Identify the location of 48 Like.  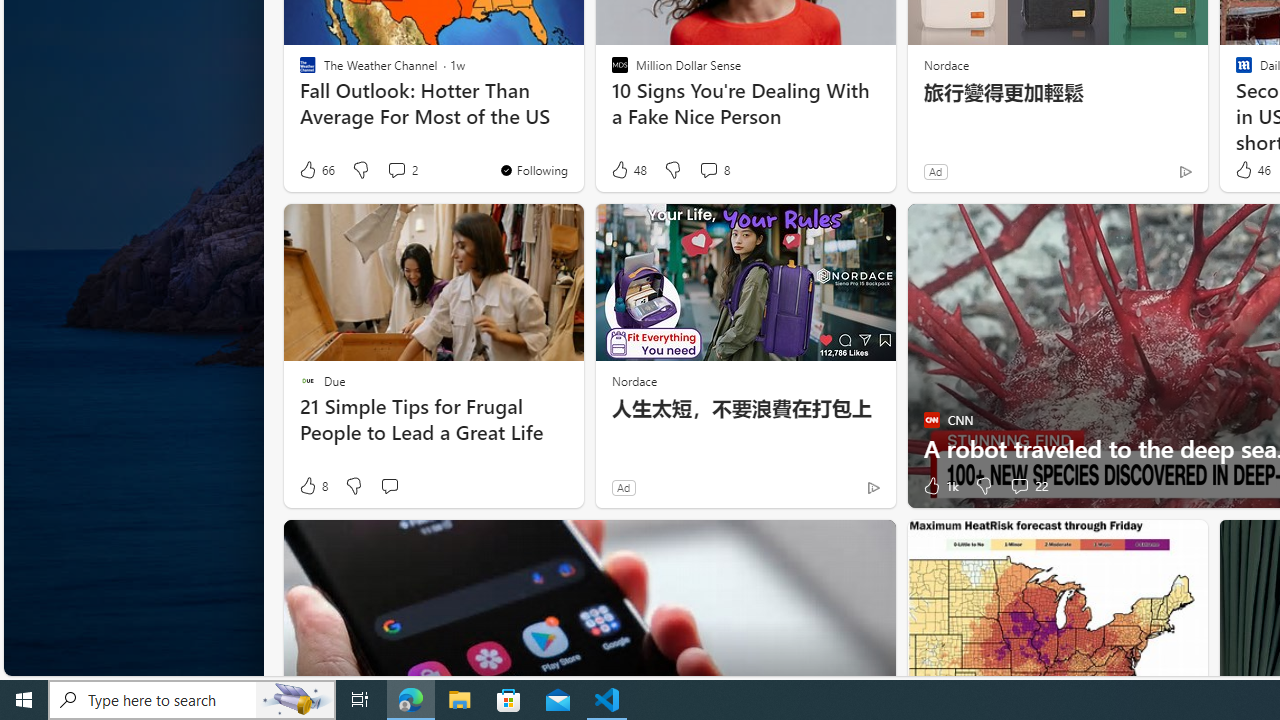
(628, 170).